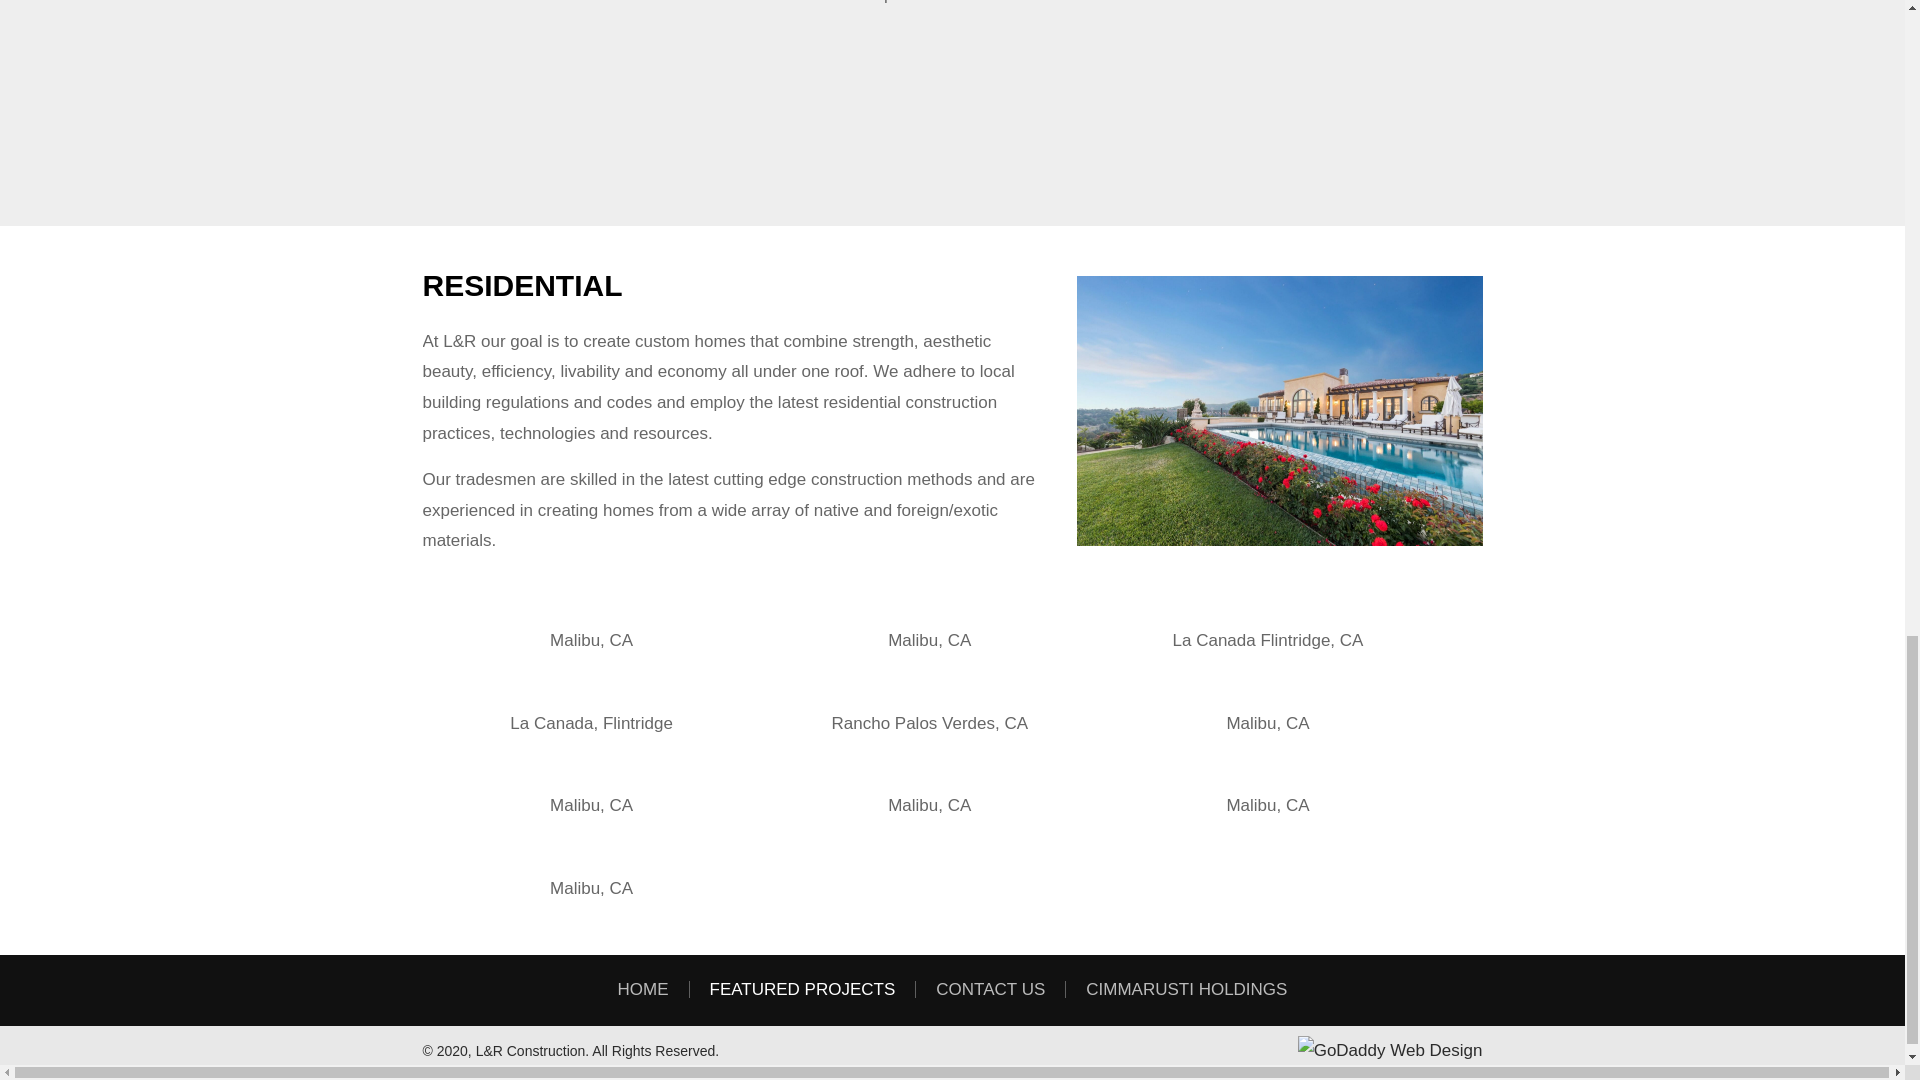 The image size is (1920, 1080). Describe the element at coordinates (990, 988) in the screenshot. I see `CONTACT US` at that location.